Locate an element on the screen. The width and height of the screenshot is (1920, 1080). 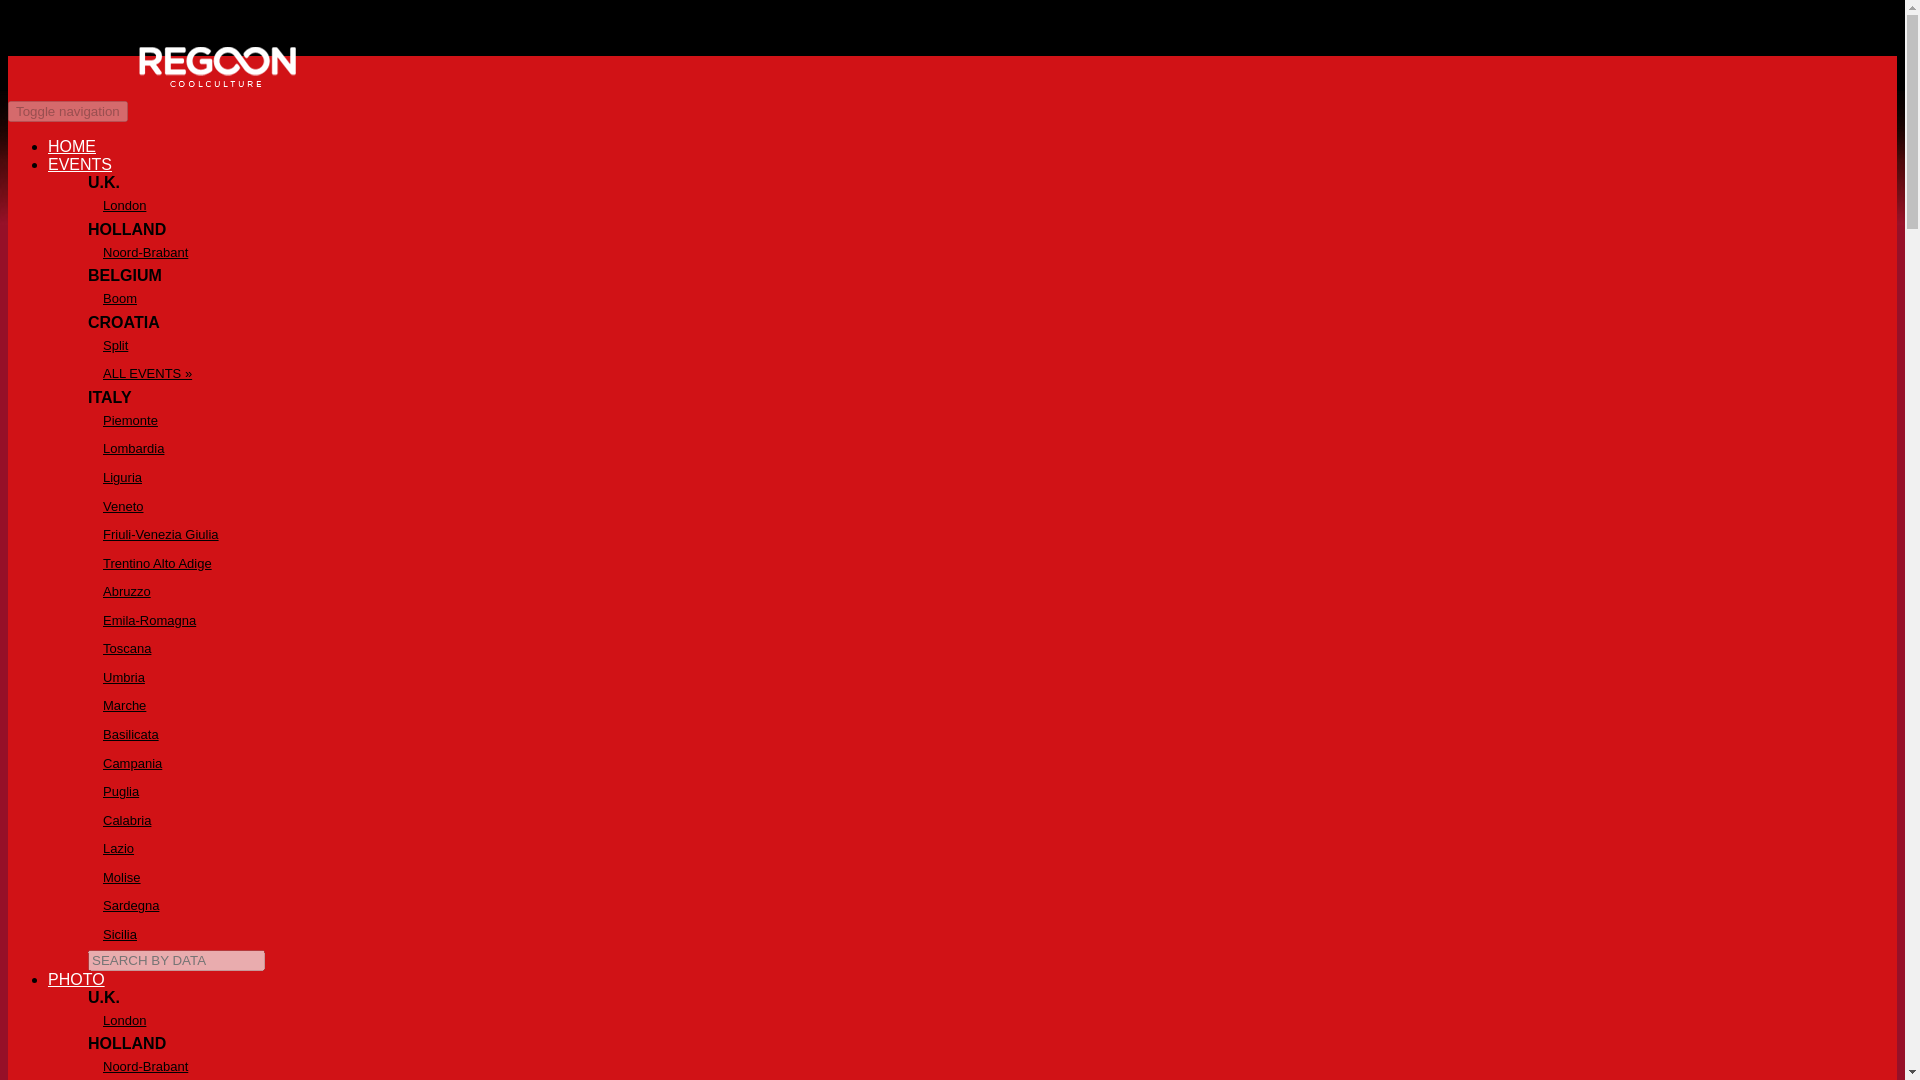
Noord-Brabant is located at coordinates (992, 1066).